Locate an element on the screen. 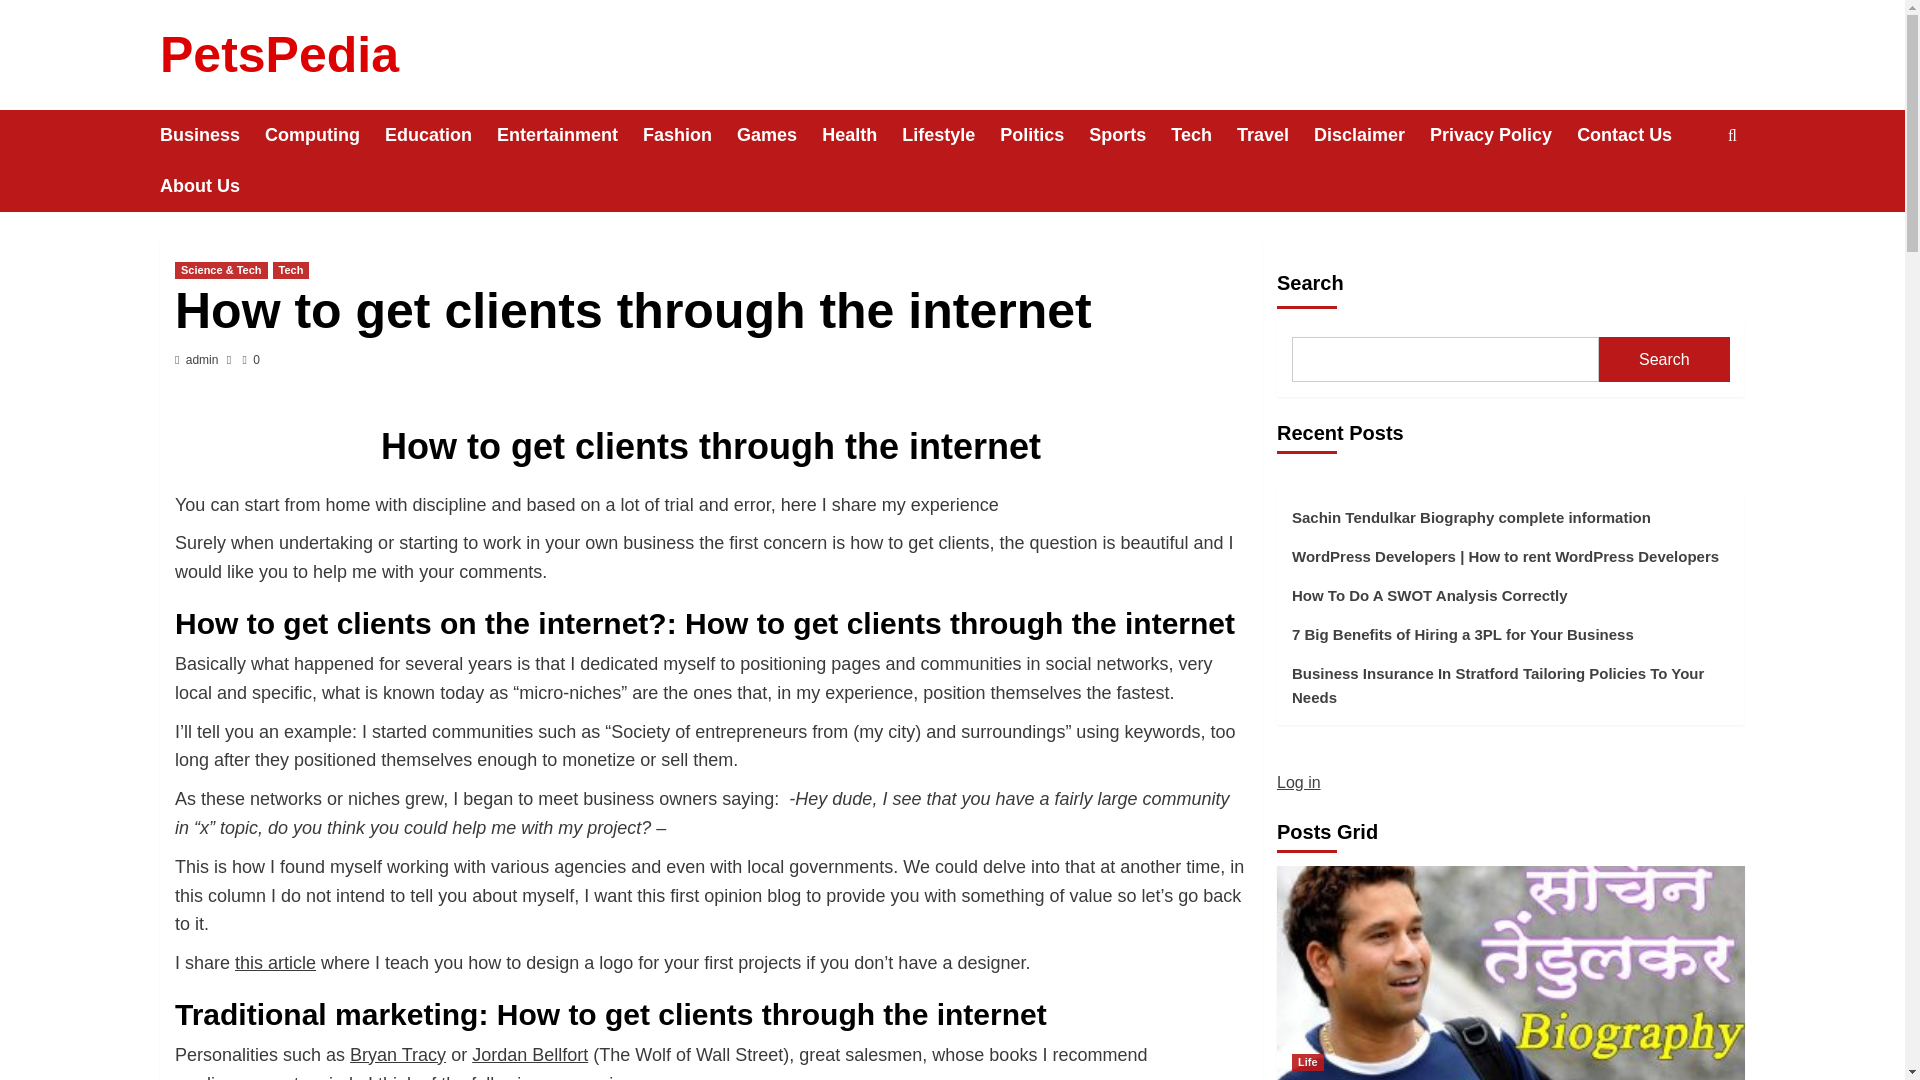 This screenshot has width=1920, height=1080. Computing is located at coordinates (324, 135).